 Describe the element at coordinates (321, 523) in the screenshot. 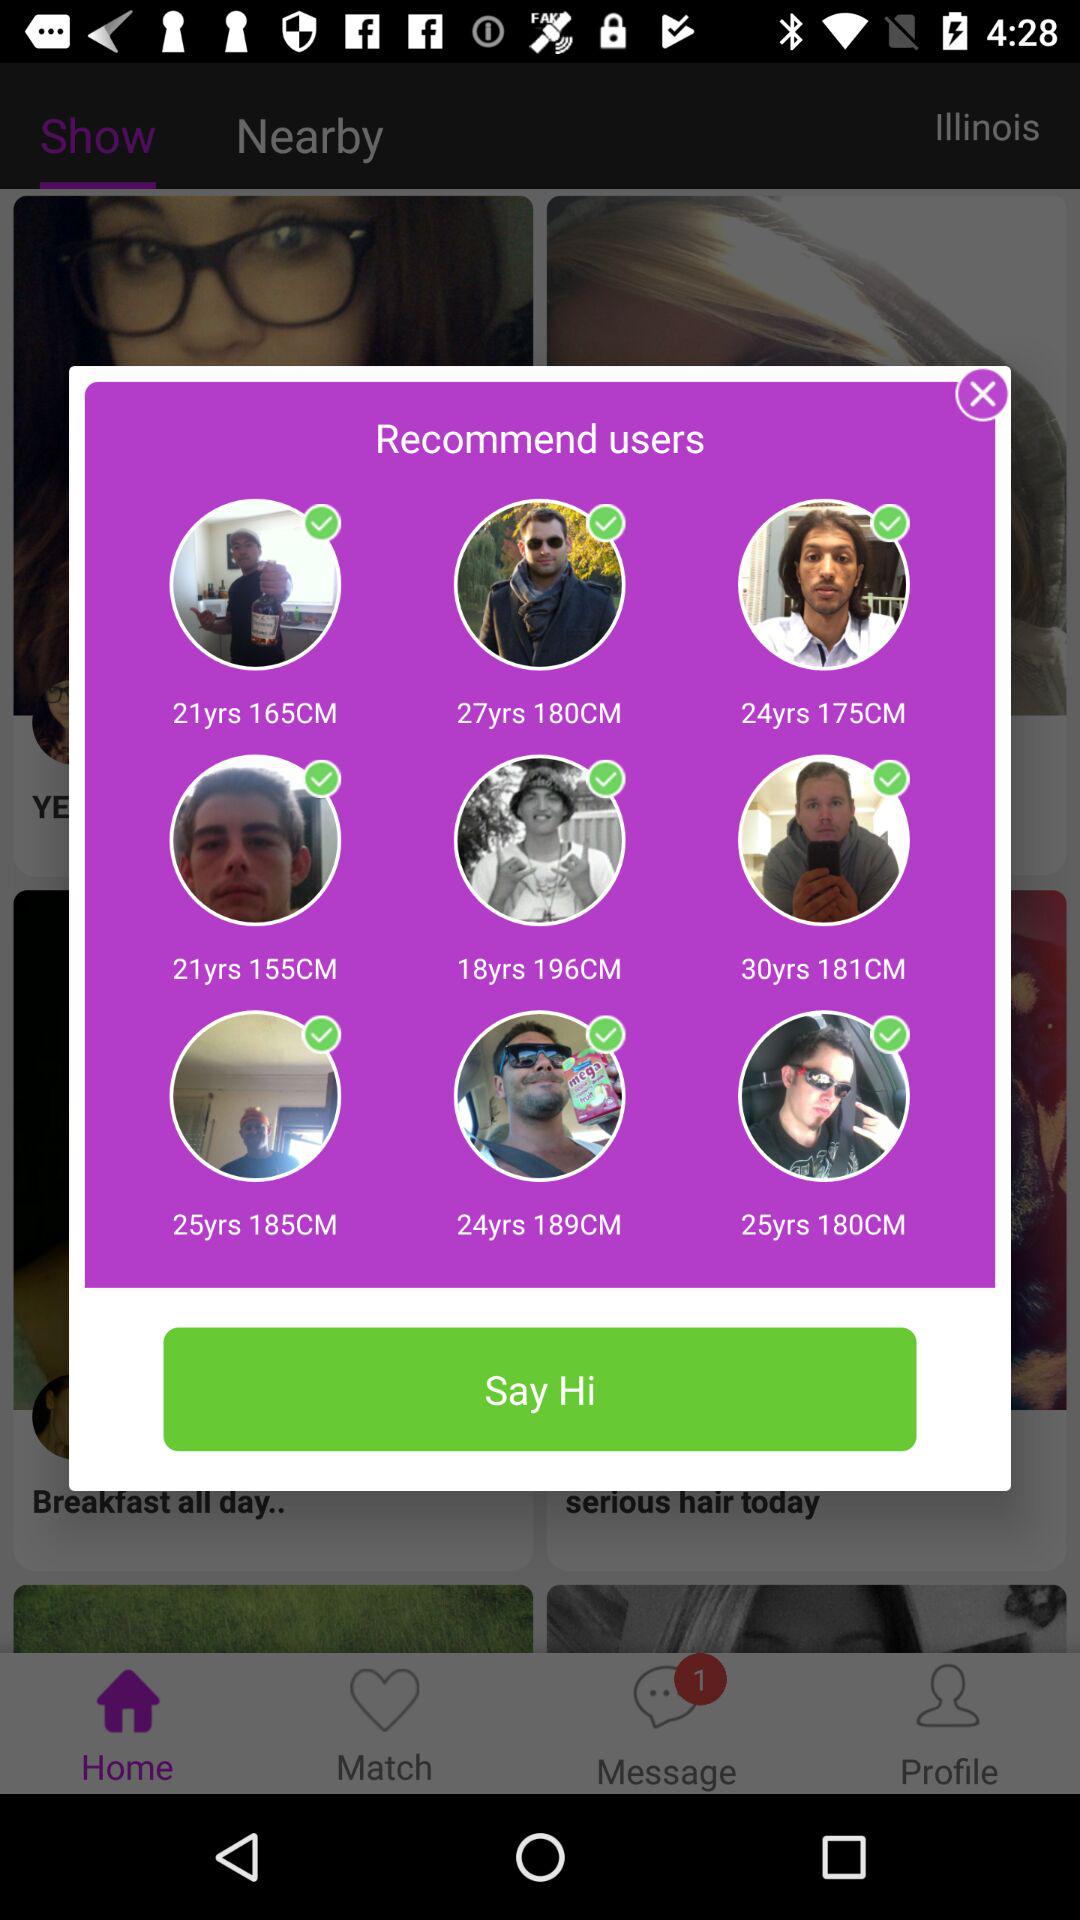

I see `say hi` at that location.